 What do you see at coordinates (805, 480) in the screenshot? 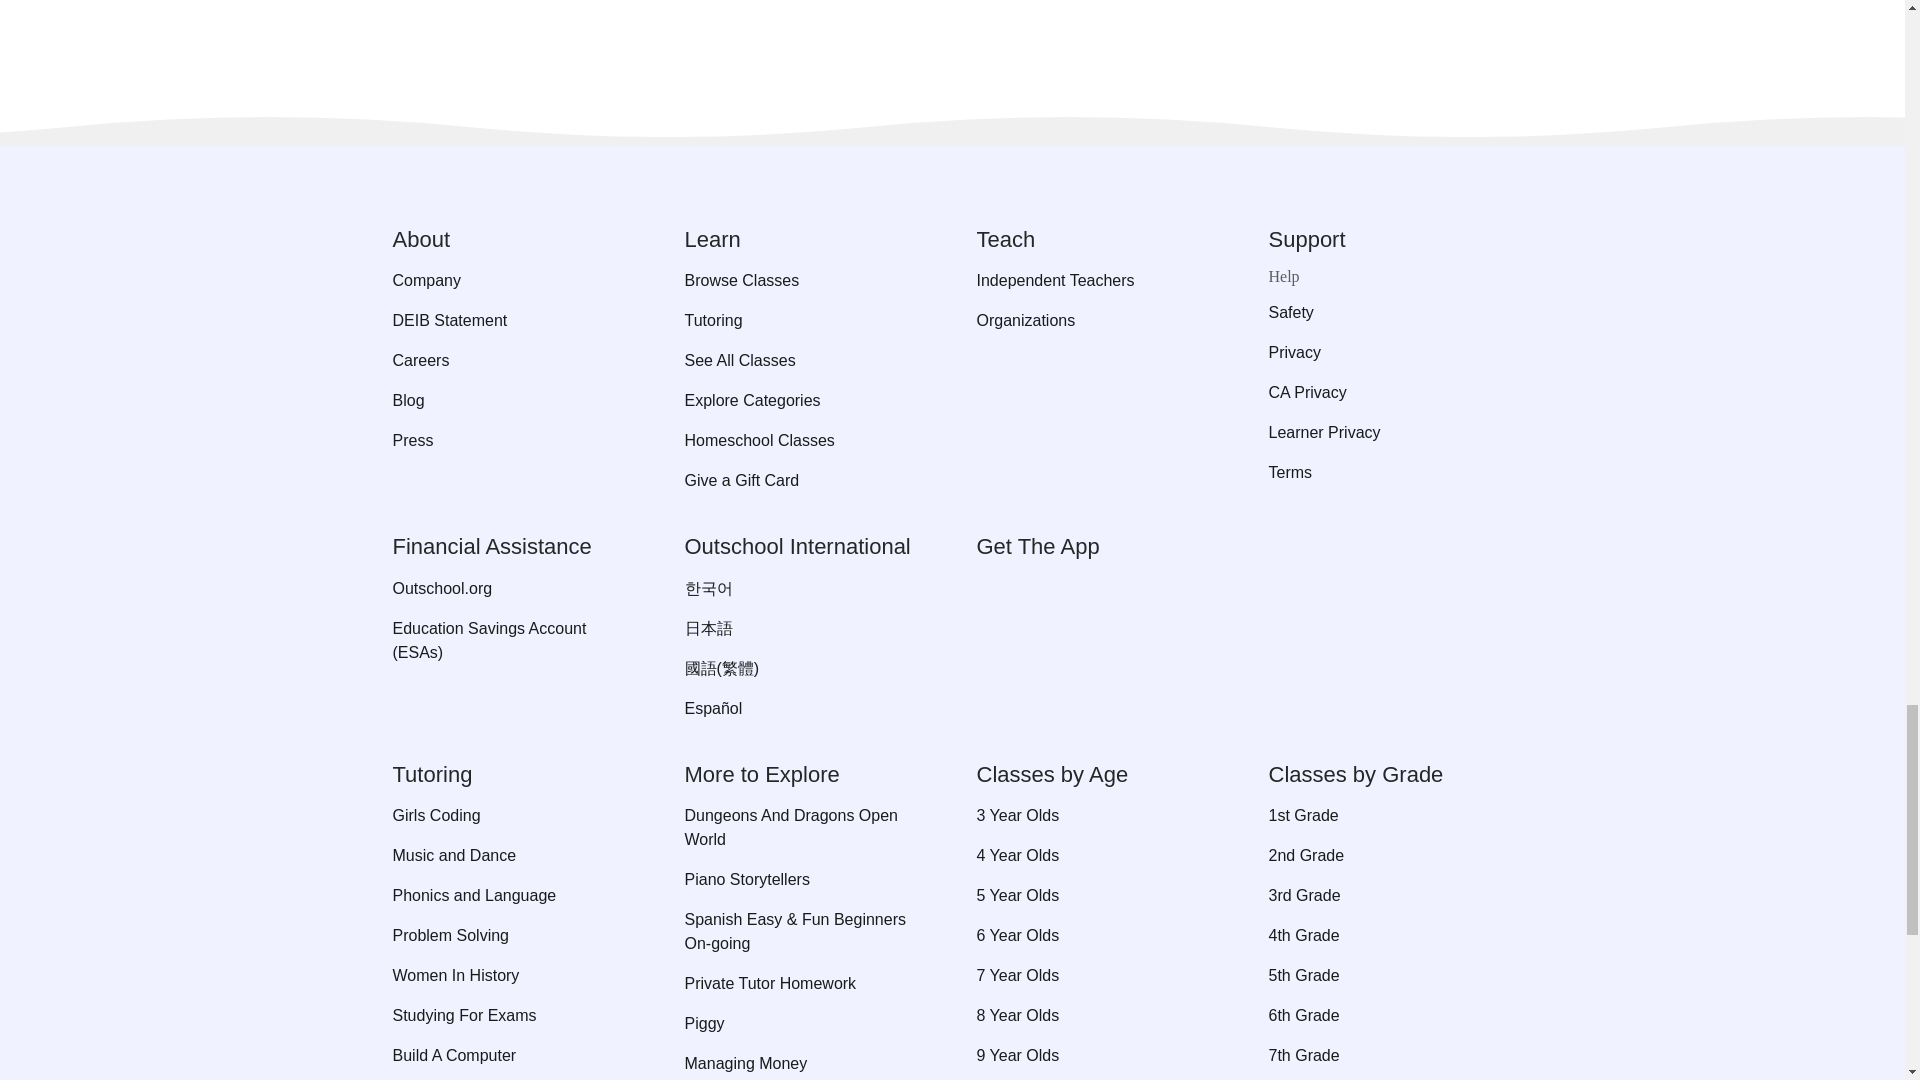
I see `Give a Gift Card` at bounding box center [805, 480].